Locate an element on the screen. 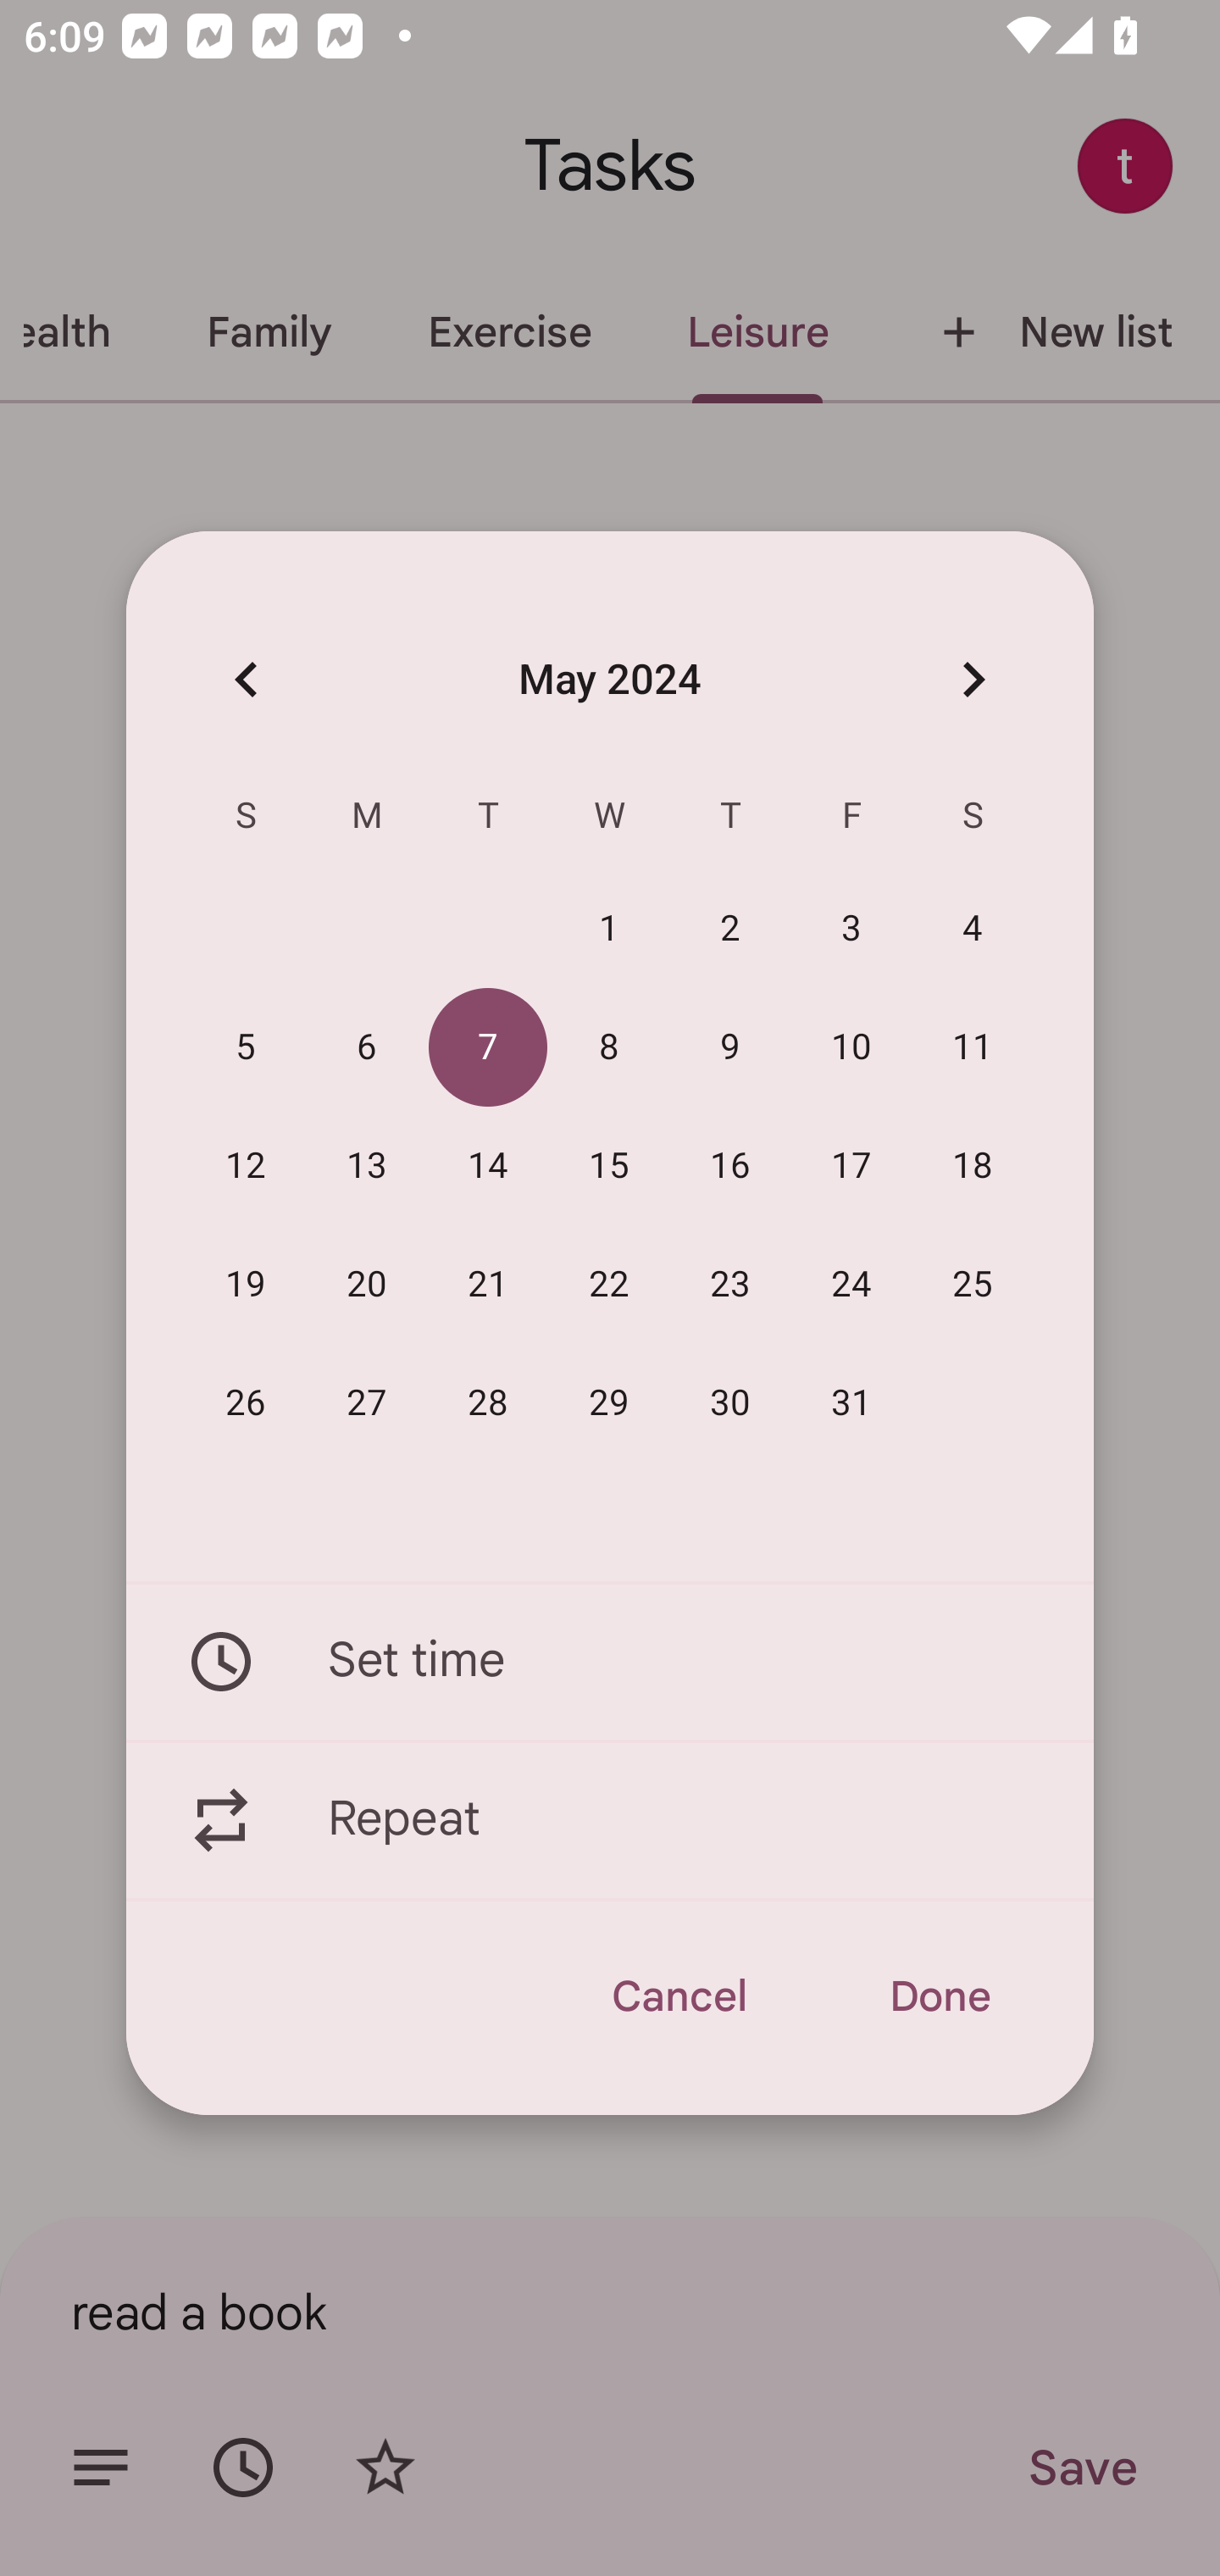  11 11 May 2024 is located at coordinates (973, 1048).